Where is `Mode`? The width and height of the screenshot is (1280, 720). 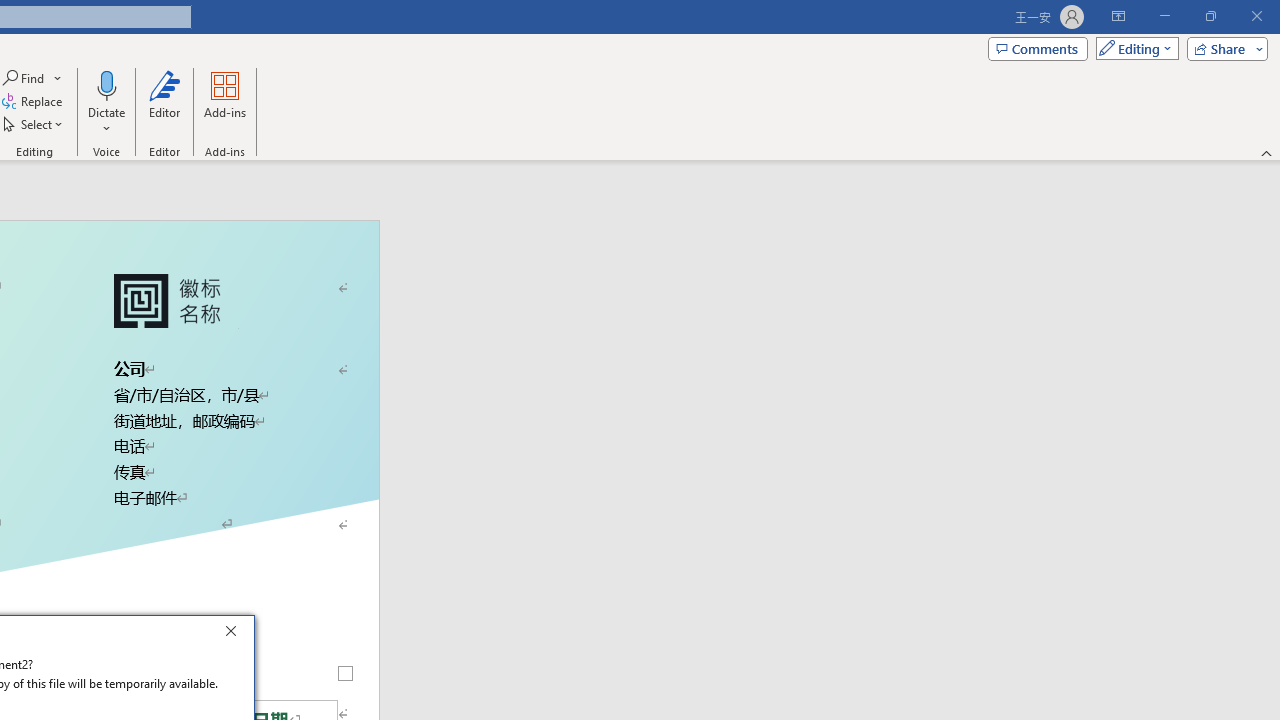
Mode is located at coordinates (1133, 48).